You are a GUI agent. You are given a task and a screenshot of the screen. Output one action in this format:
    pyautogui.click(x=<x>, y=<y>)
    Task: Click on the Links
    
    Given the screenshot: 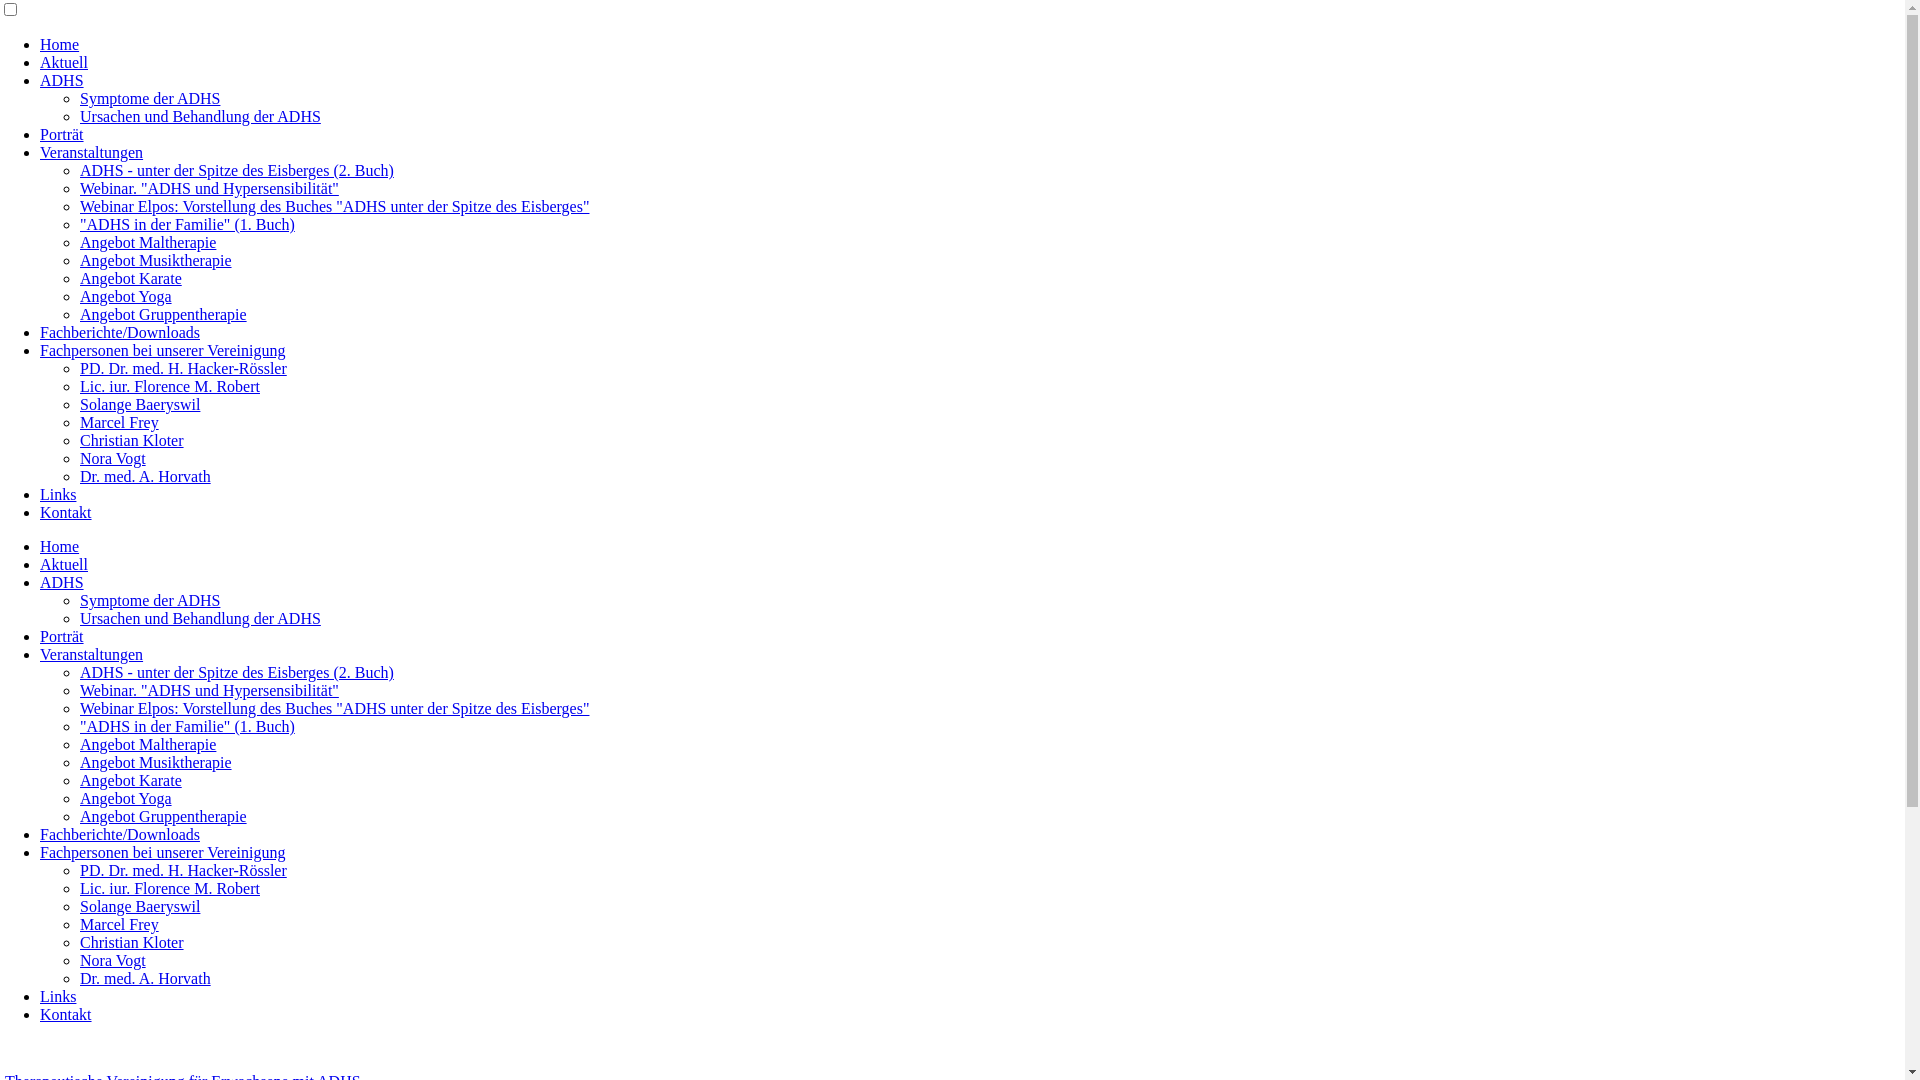 What is the action you would take?
    pyautogui.click(x=58, y=494)
    